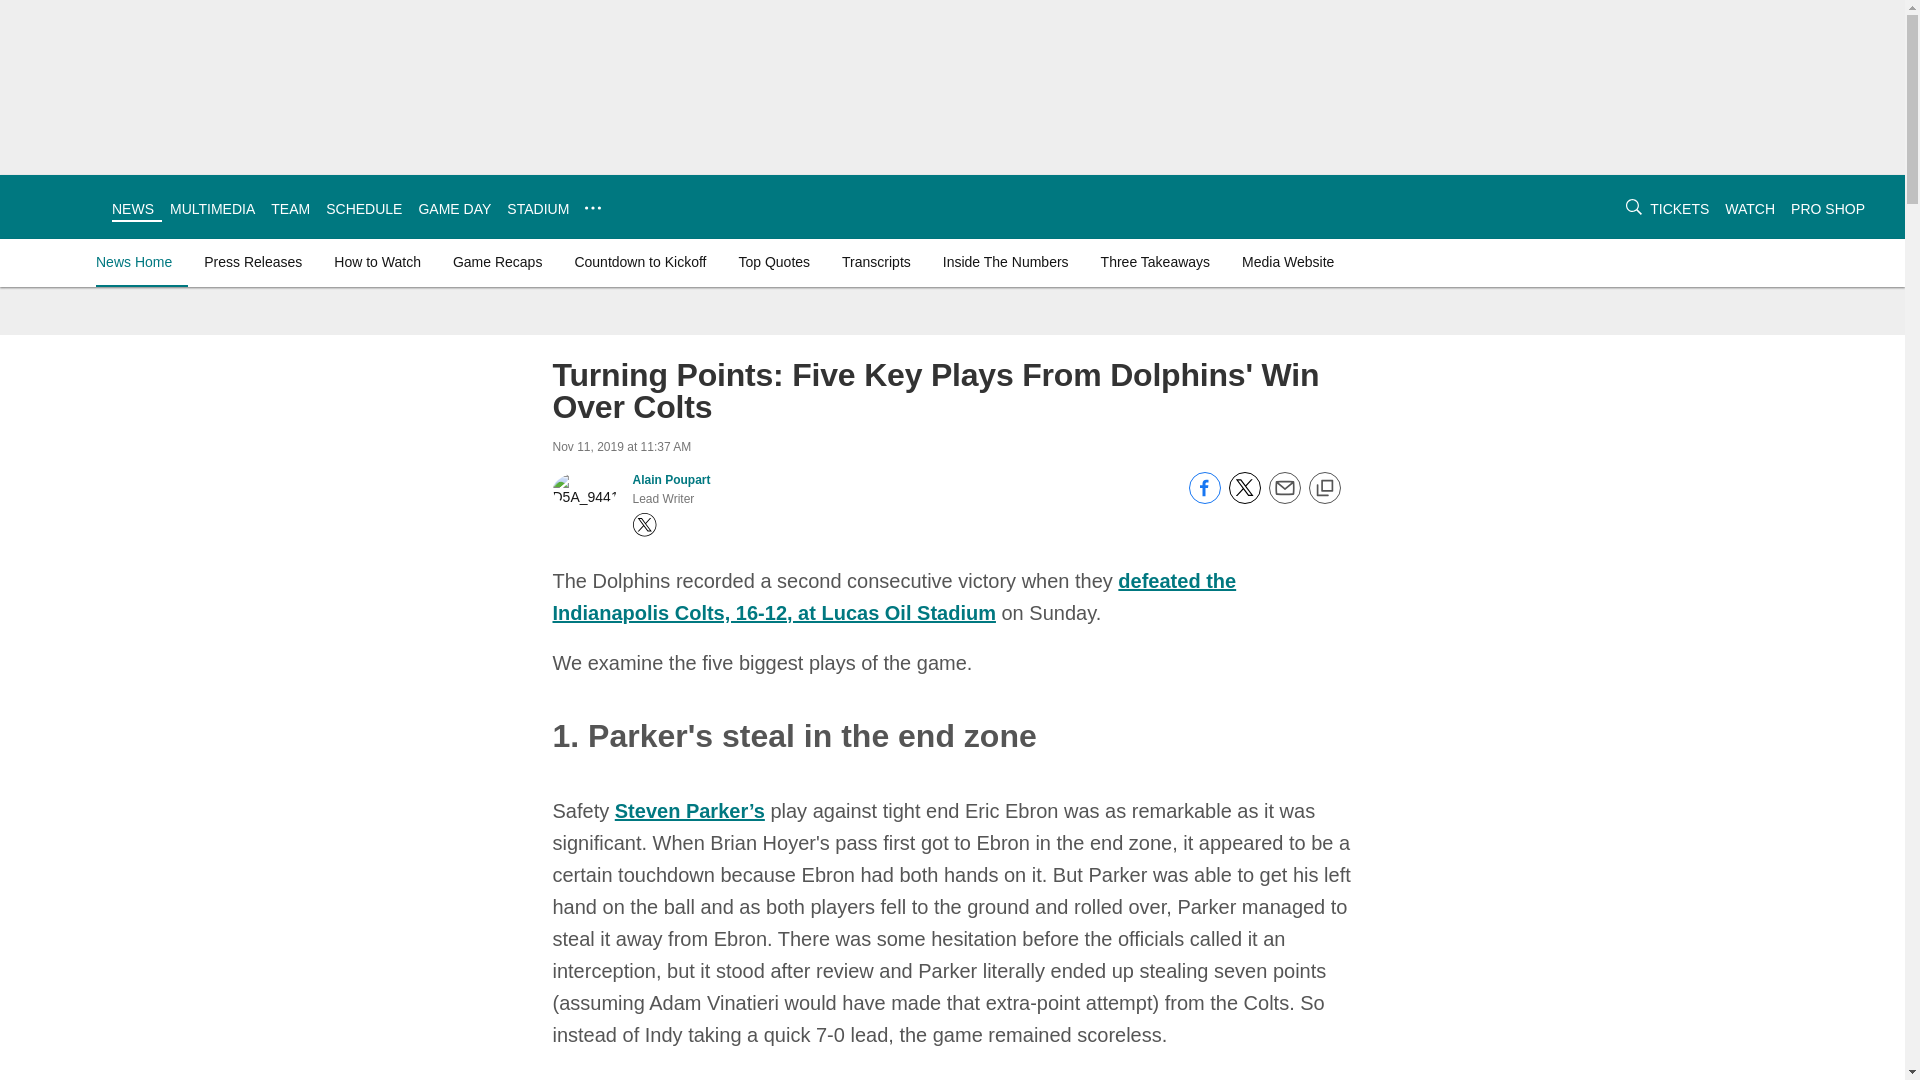 This screenshot has height=1080, width=1920. I want to click on defeated the Indianapolis Colts, 16-12, at Lucas Oil Stadium, so click(894, 597).